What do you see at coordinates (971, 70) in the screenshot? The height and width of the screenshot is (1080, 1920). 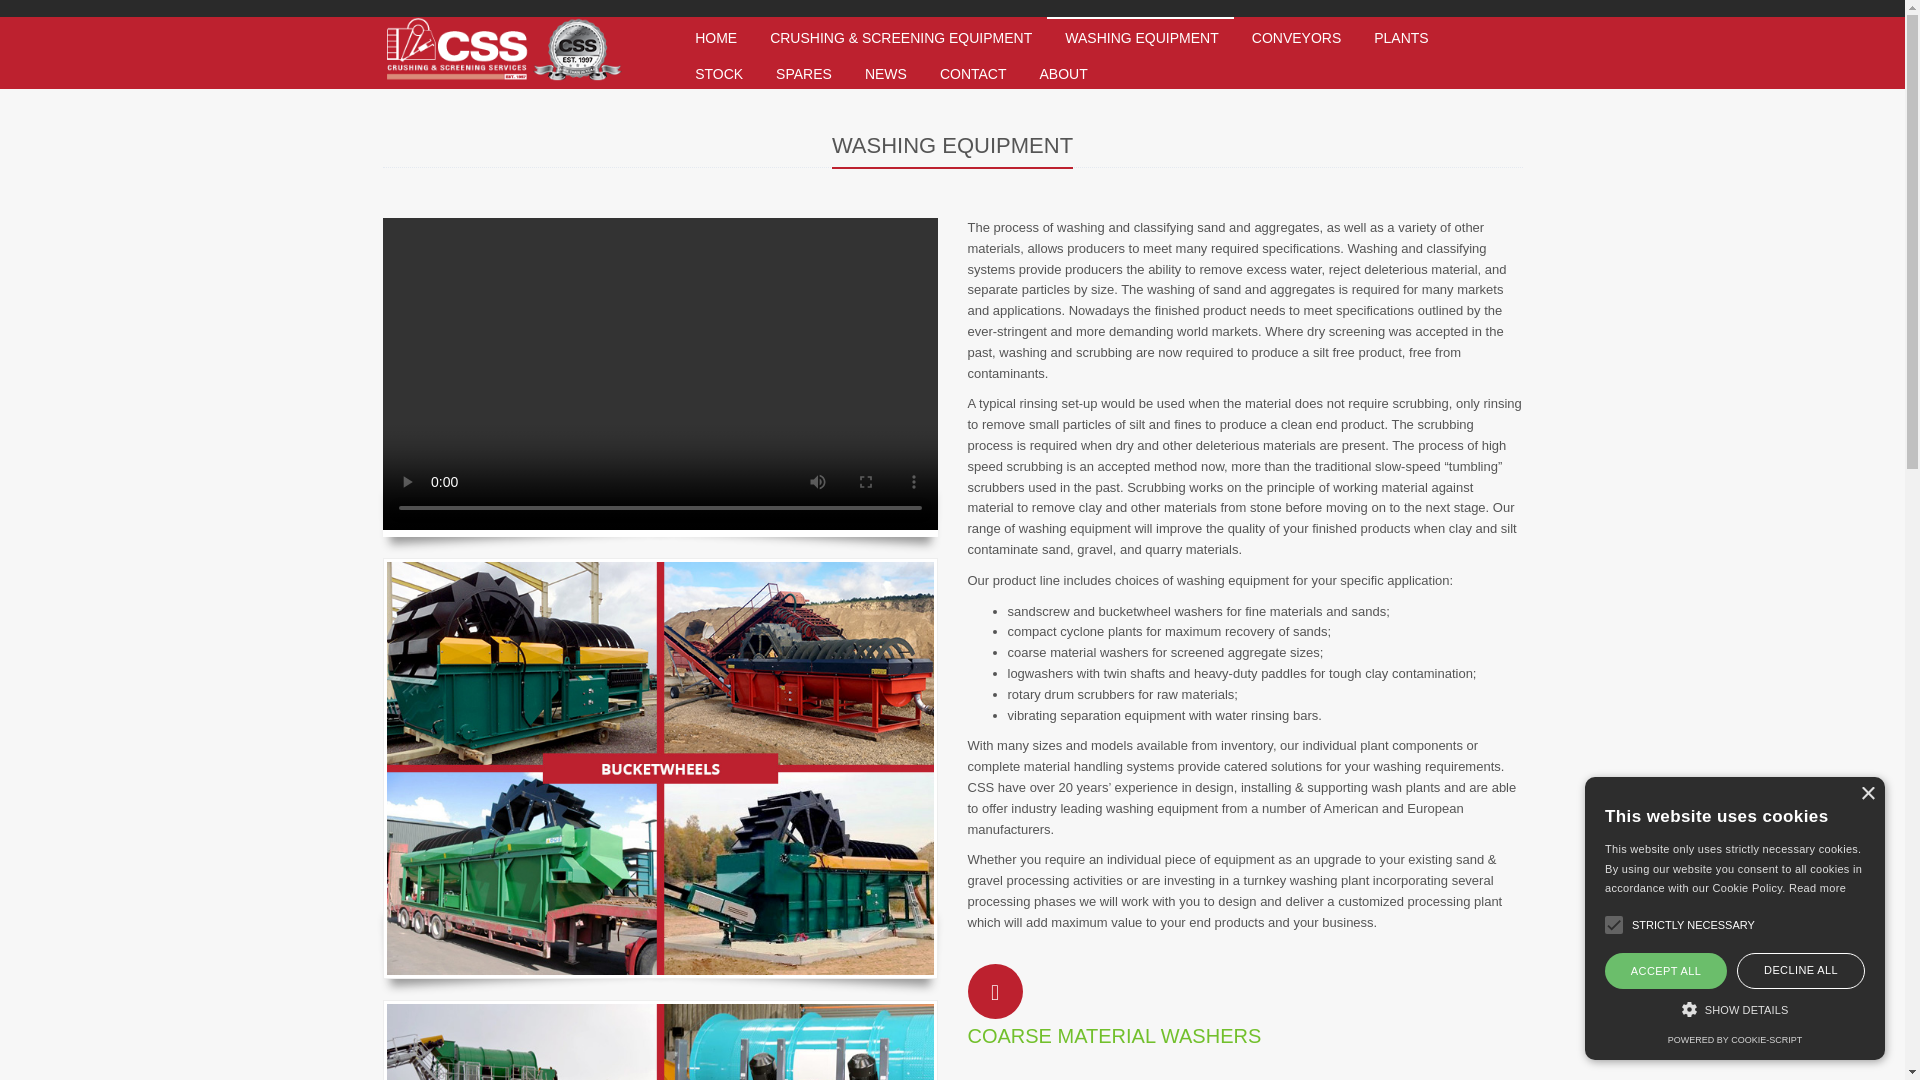 I see `CONTACT` at bounding box center [971, 70].